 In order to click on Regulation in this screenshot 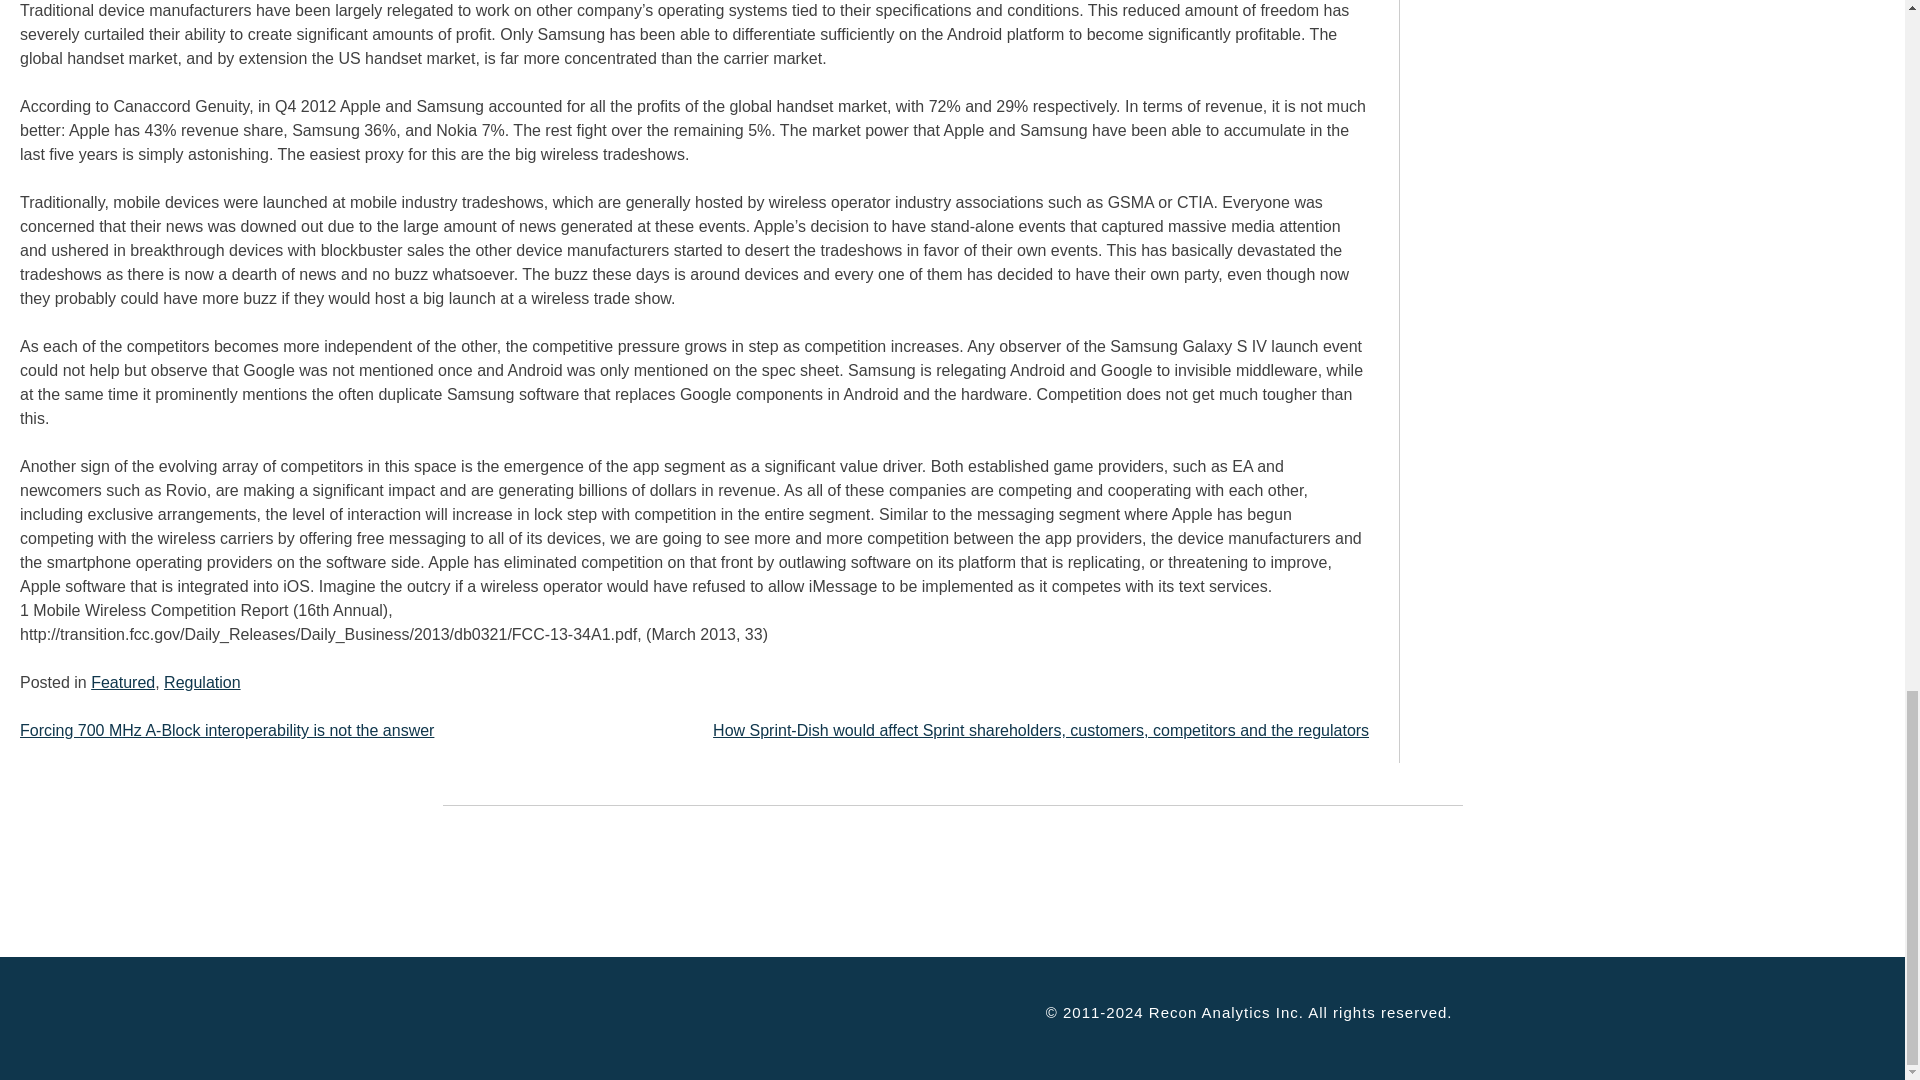, I will do `click(202, 682)`.